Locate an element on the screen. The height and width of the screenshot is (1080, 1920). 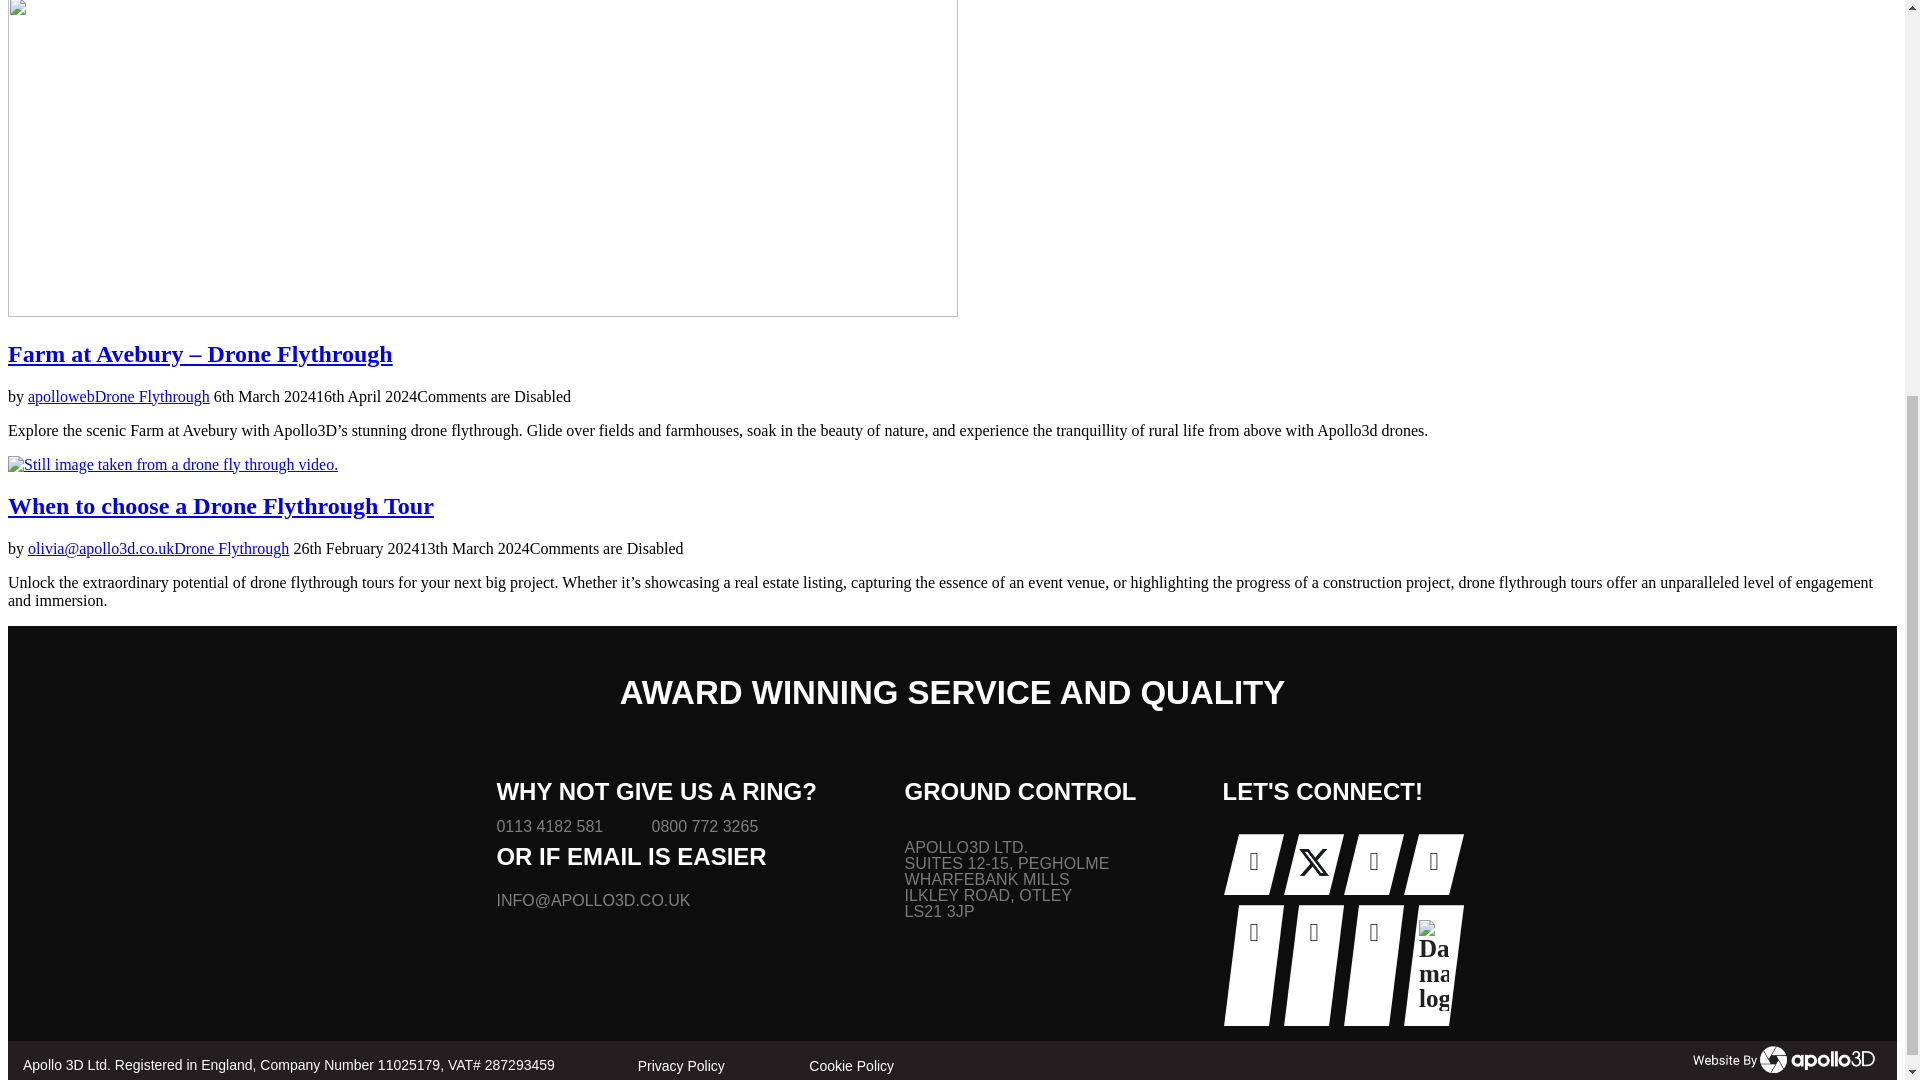
Link to Facebook is located at coordinates (1254, 864).